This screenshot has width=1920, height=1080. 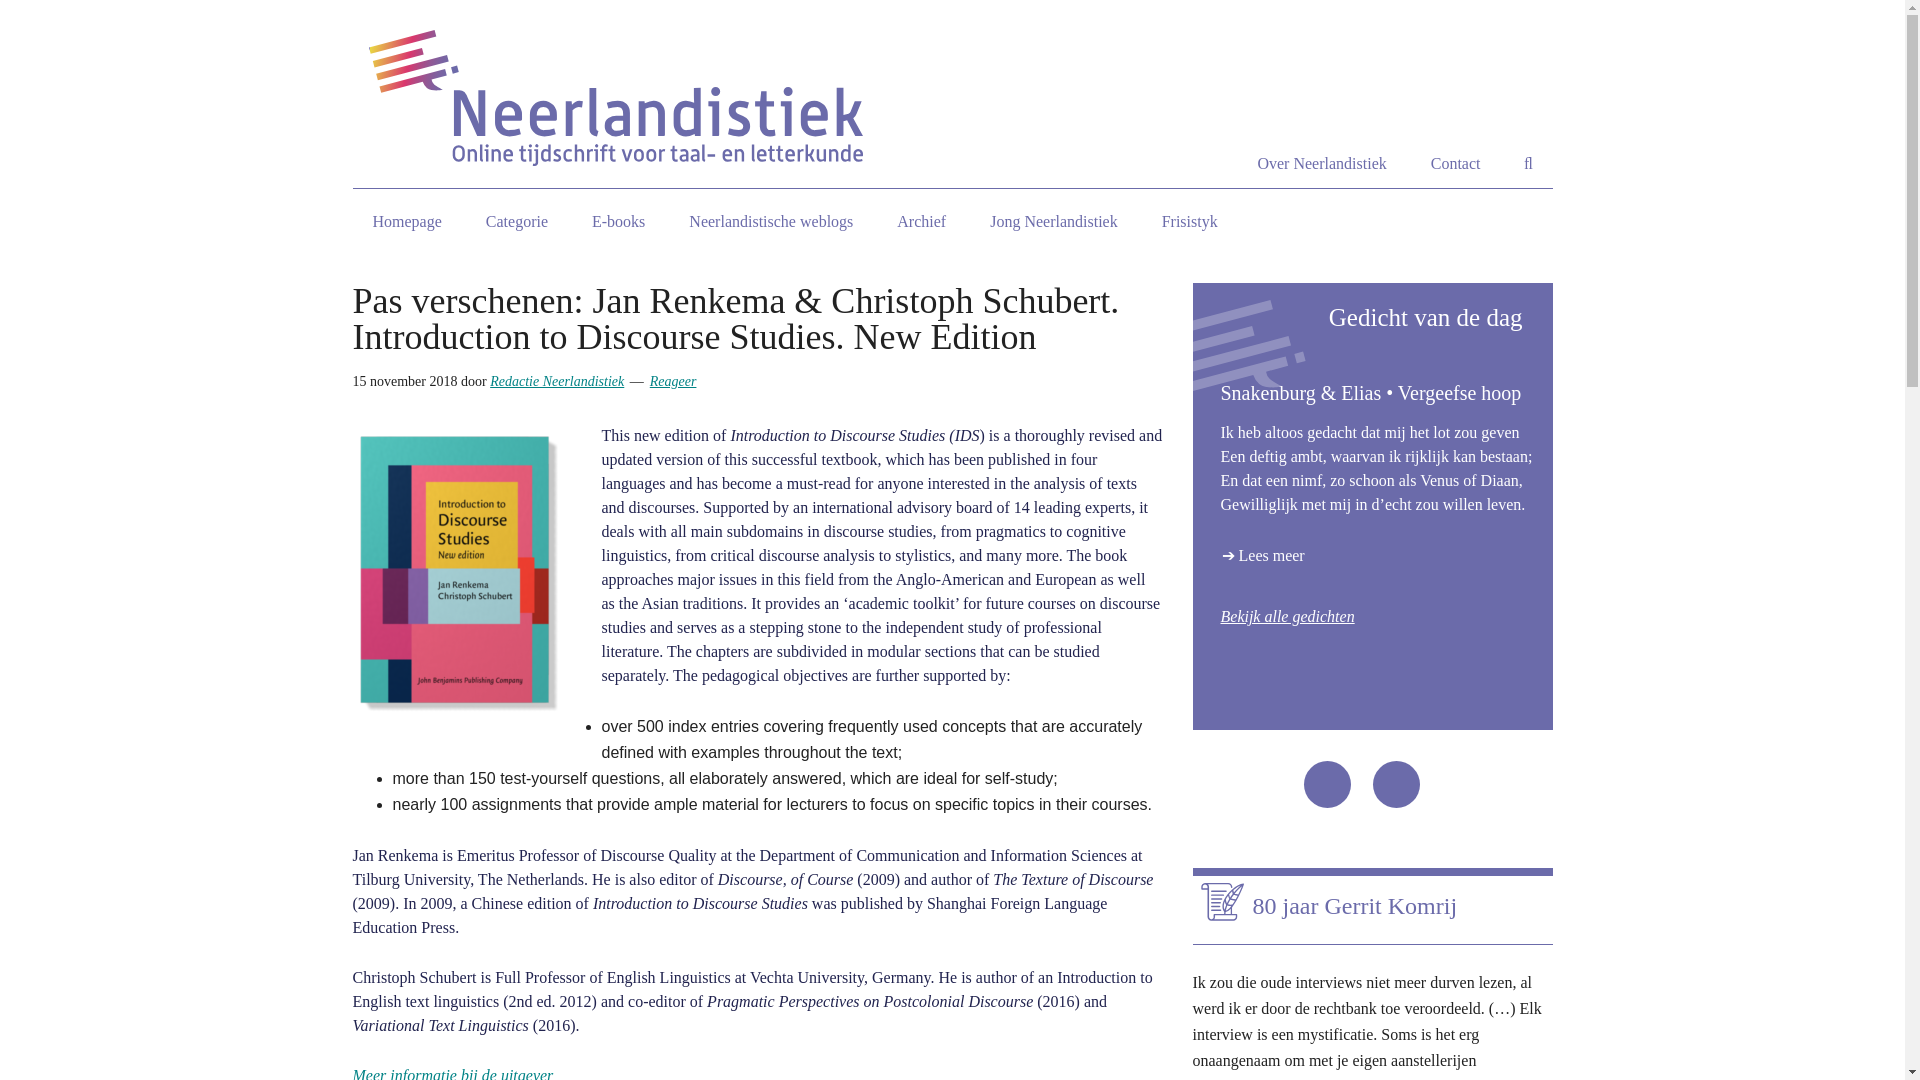 What do you see at coordinates (921, 222) in the screenshot?
I see `Archief` at bounding box center [921, 222].